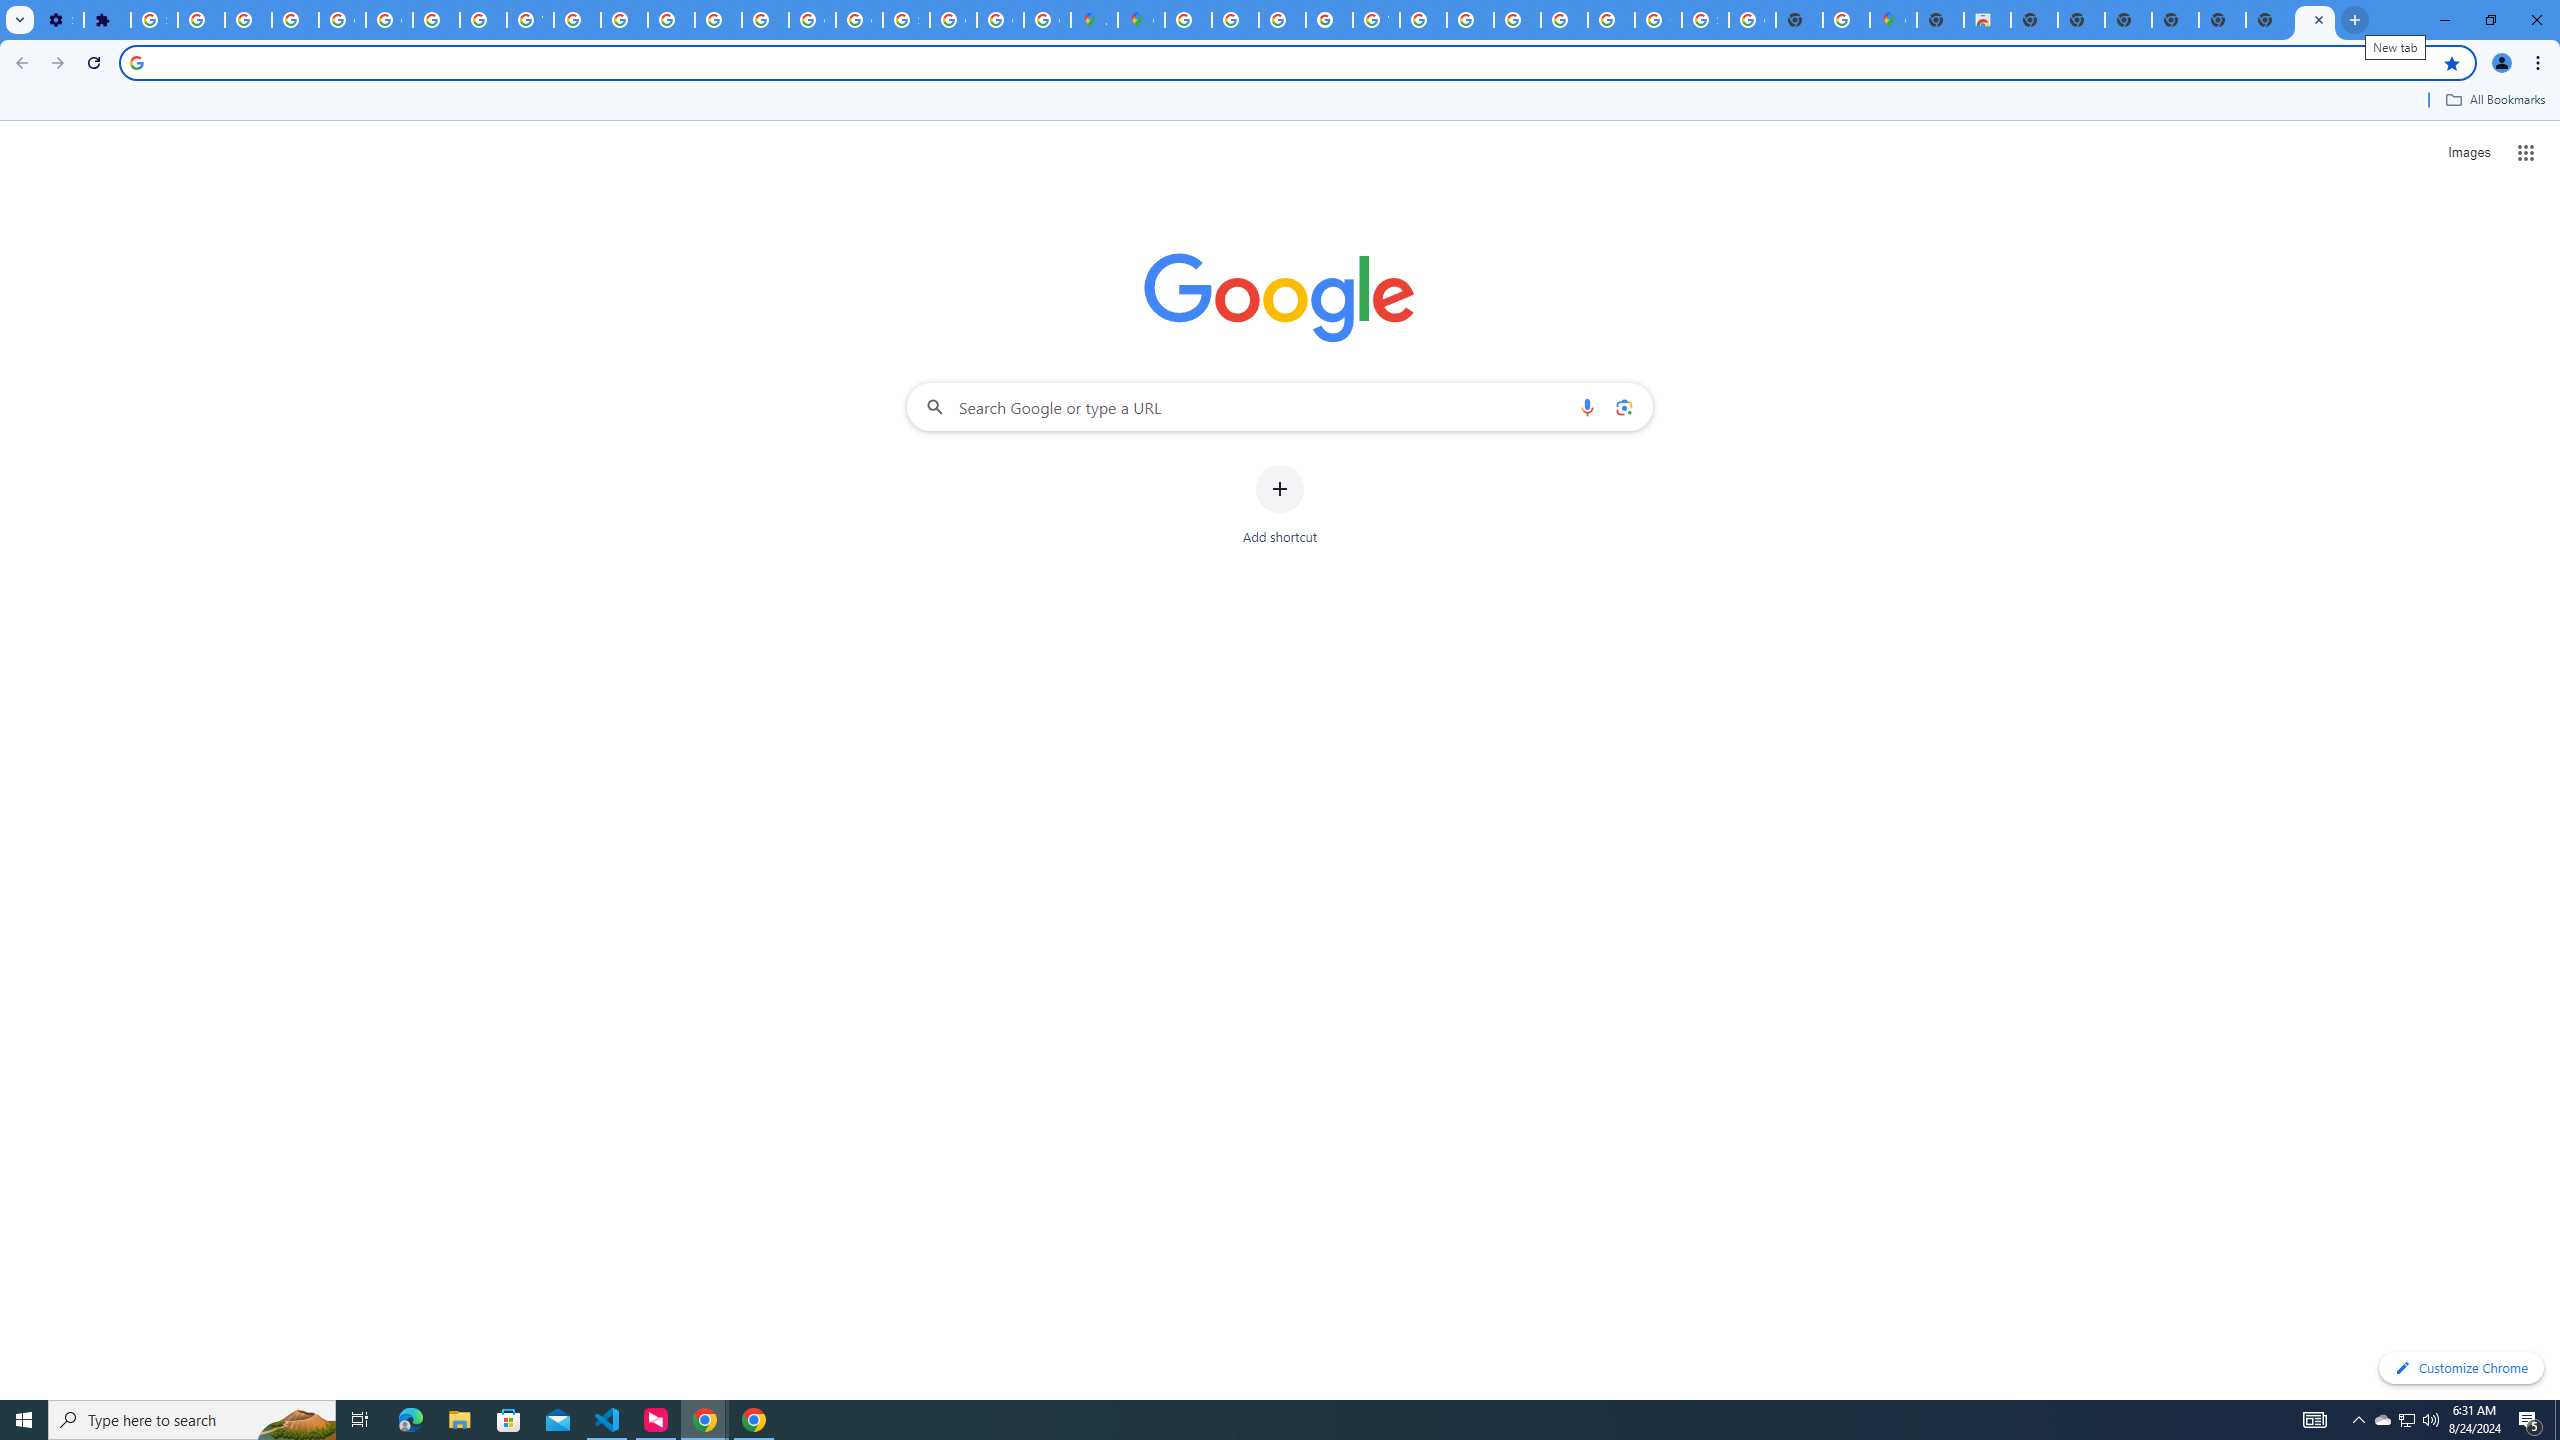 The image size is (2560, 1440). I want to click on Privacy Help Center - Policies Help, so click(624, 20).